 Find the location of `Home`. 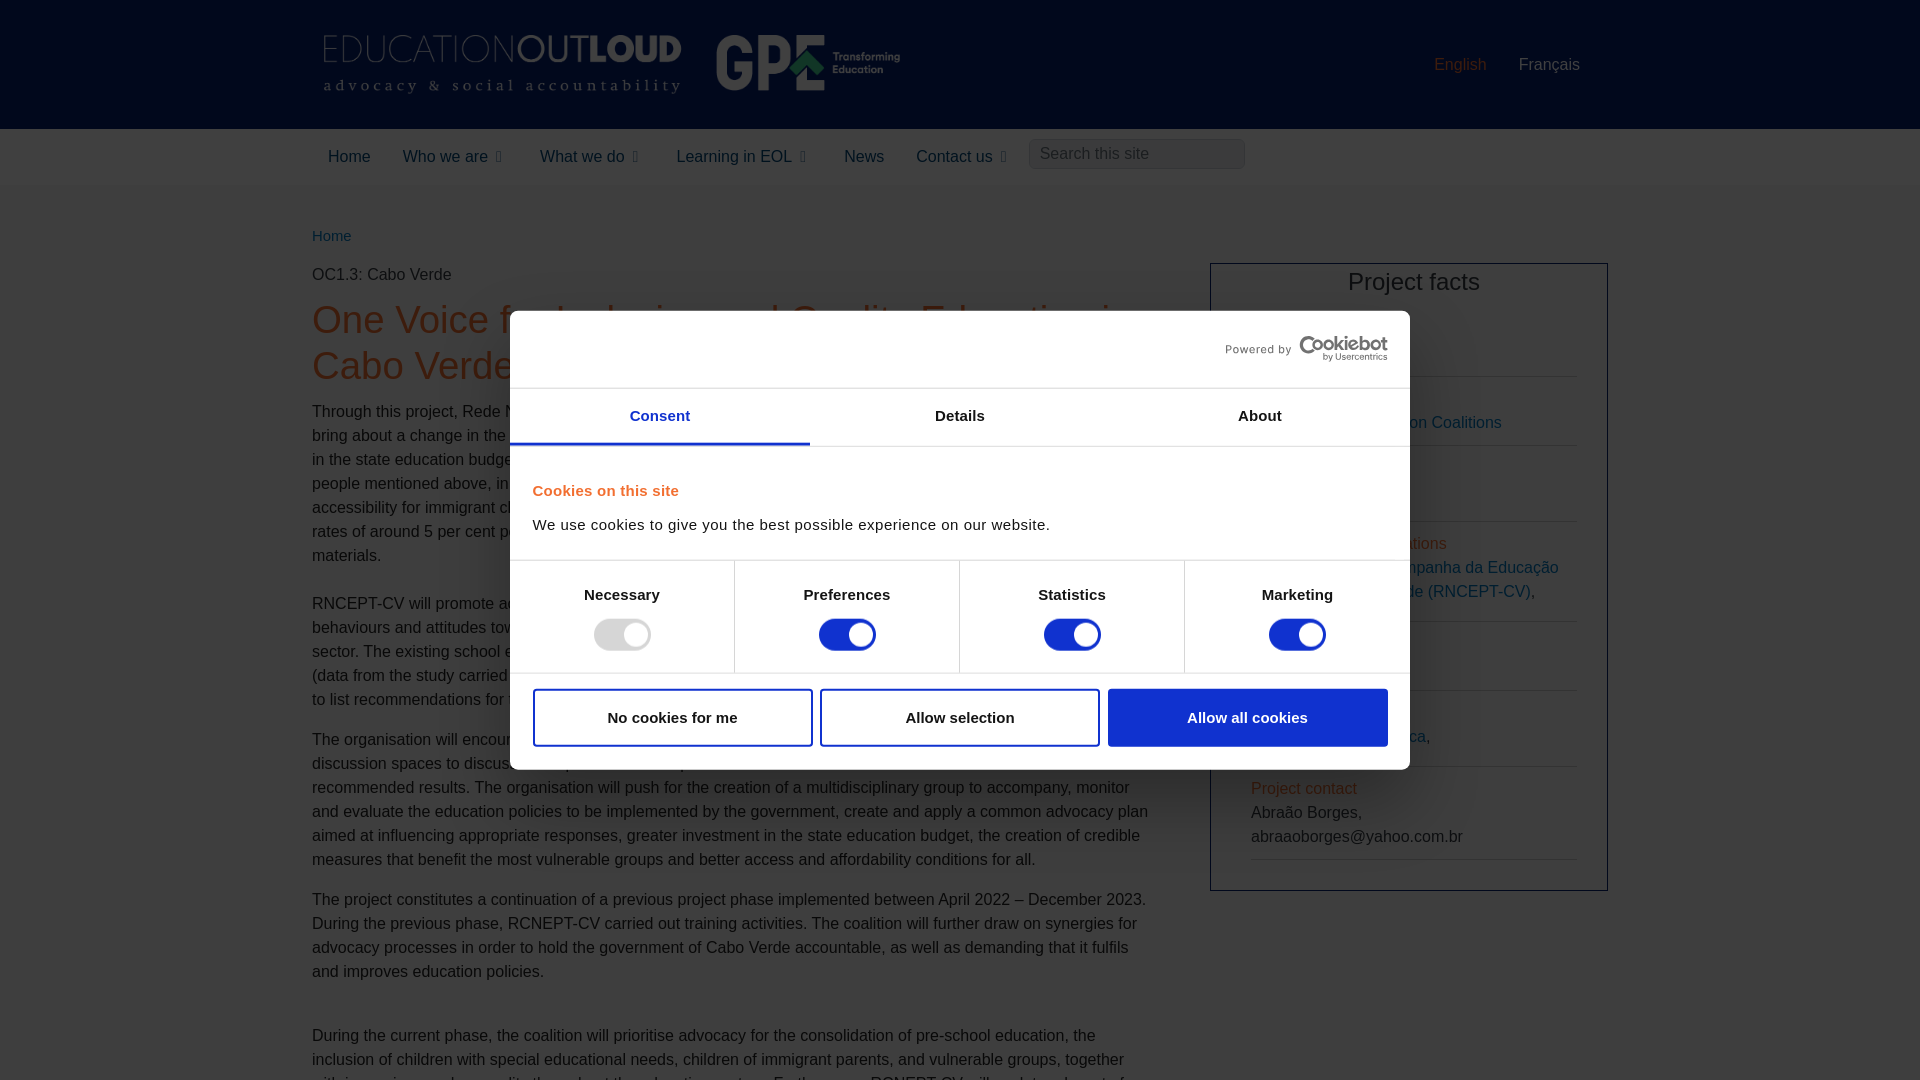

Home is located at coordinates (349, 157).